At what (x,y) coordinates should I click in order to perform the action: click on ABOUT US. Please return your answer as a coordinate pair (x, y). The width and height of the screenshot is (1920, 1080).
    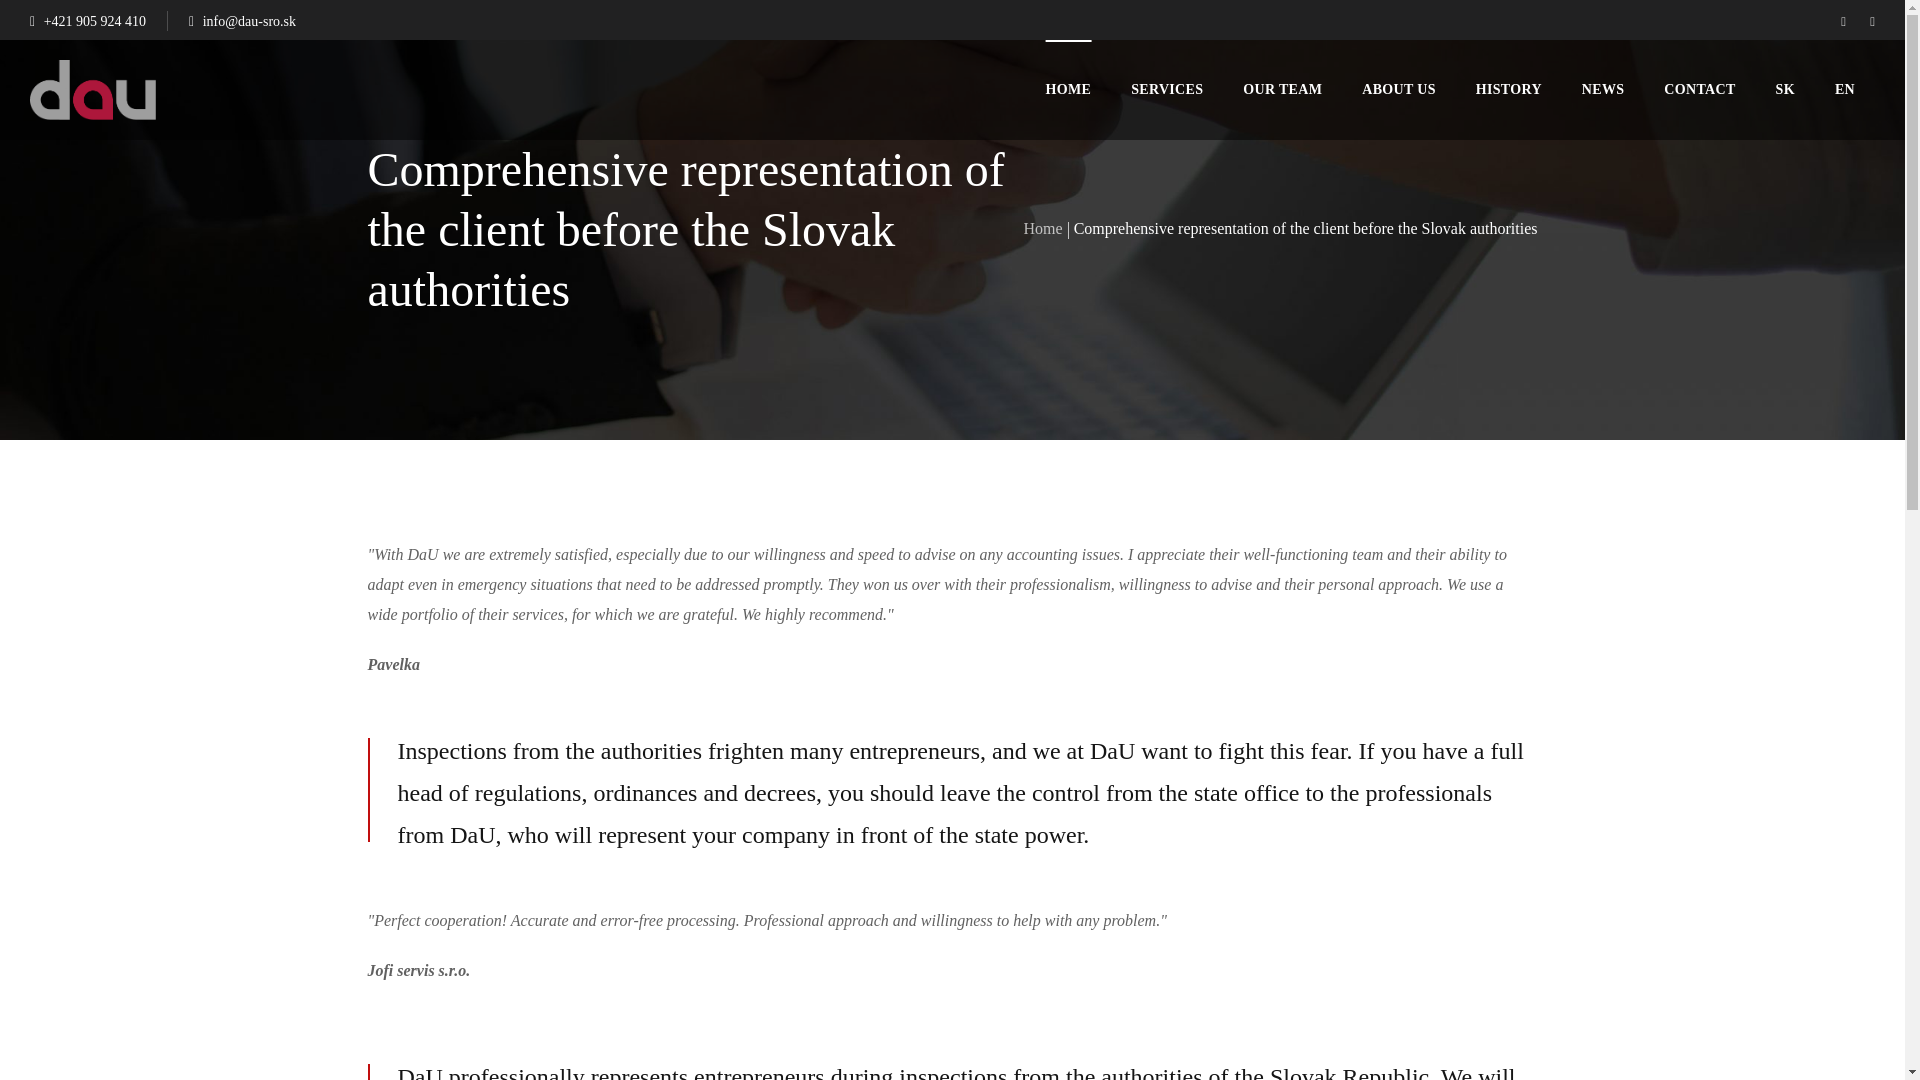
    Looking at the image, I should click on (1398, 90).